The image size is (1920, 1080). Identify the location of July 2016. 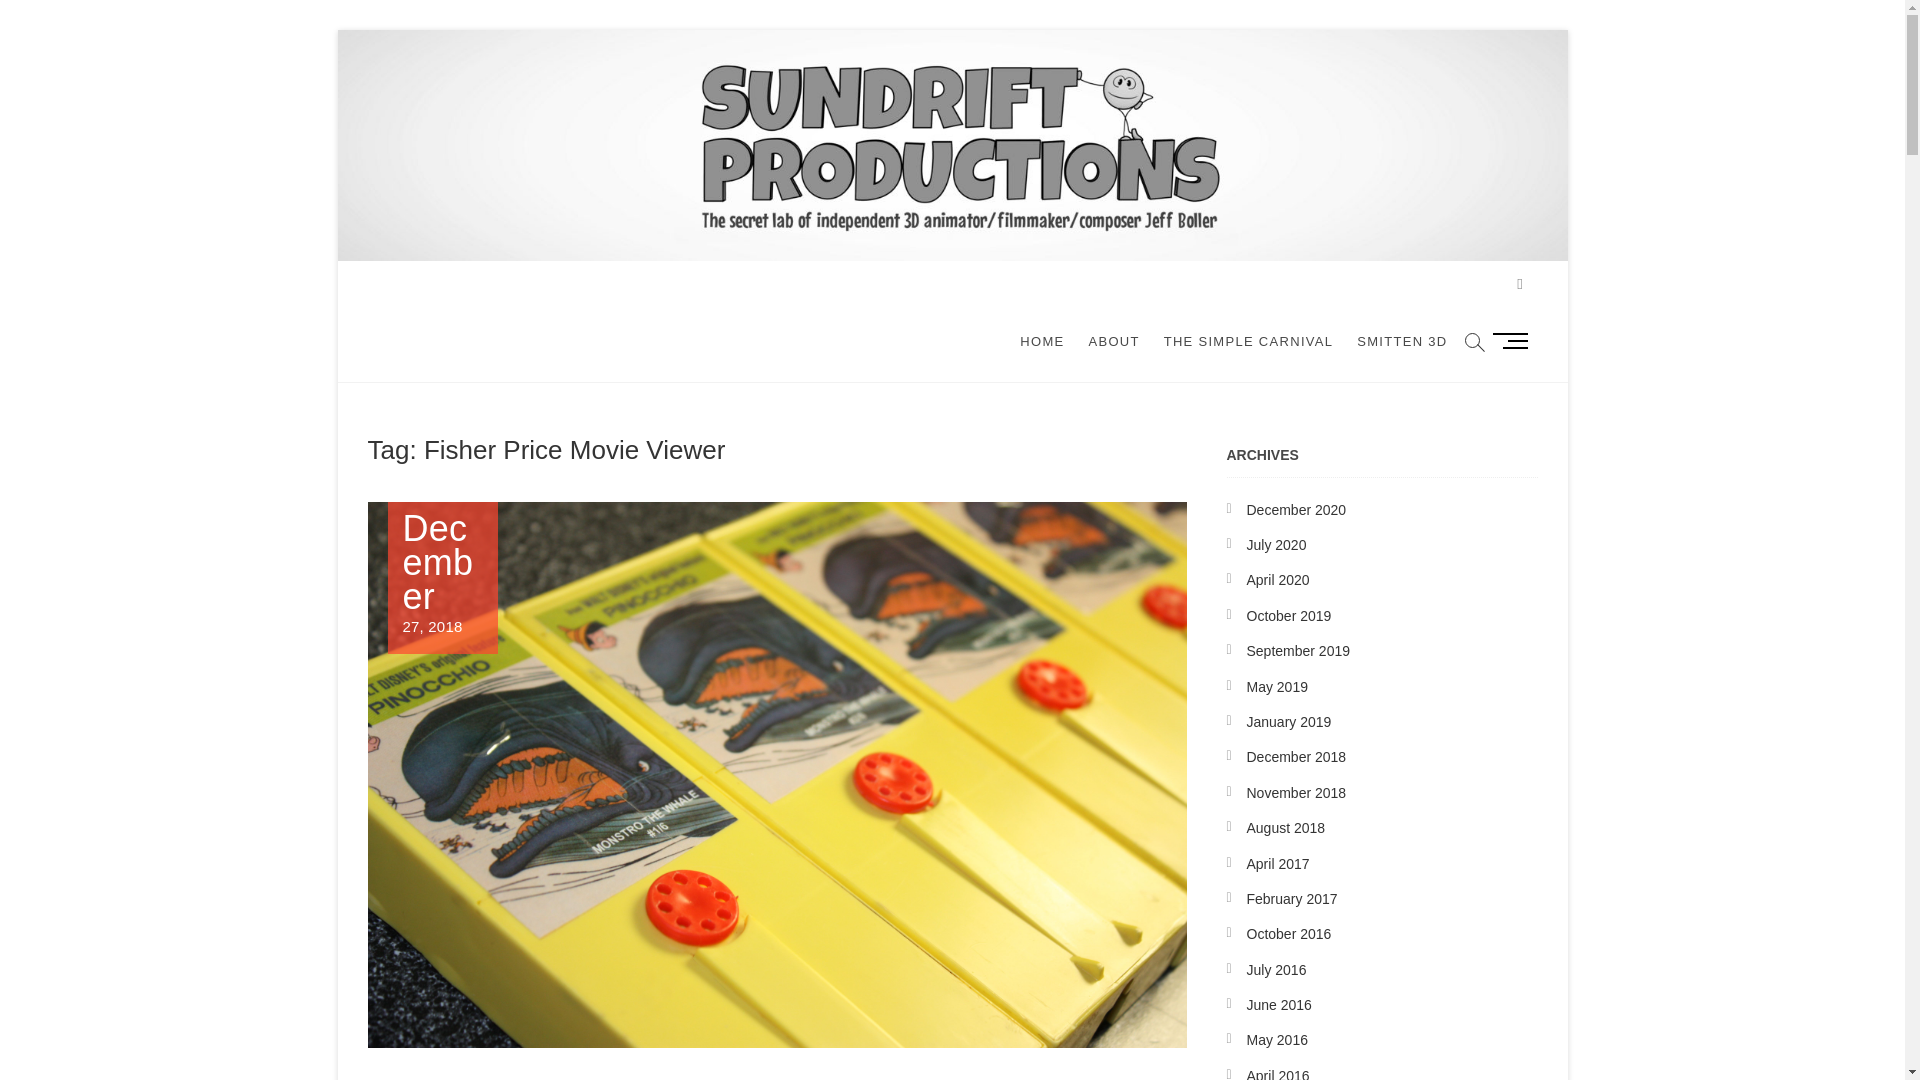
(1276, 970).